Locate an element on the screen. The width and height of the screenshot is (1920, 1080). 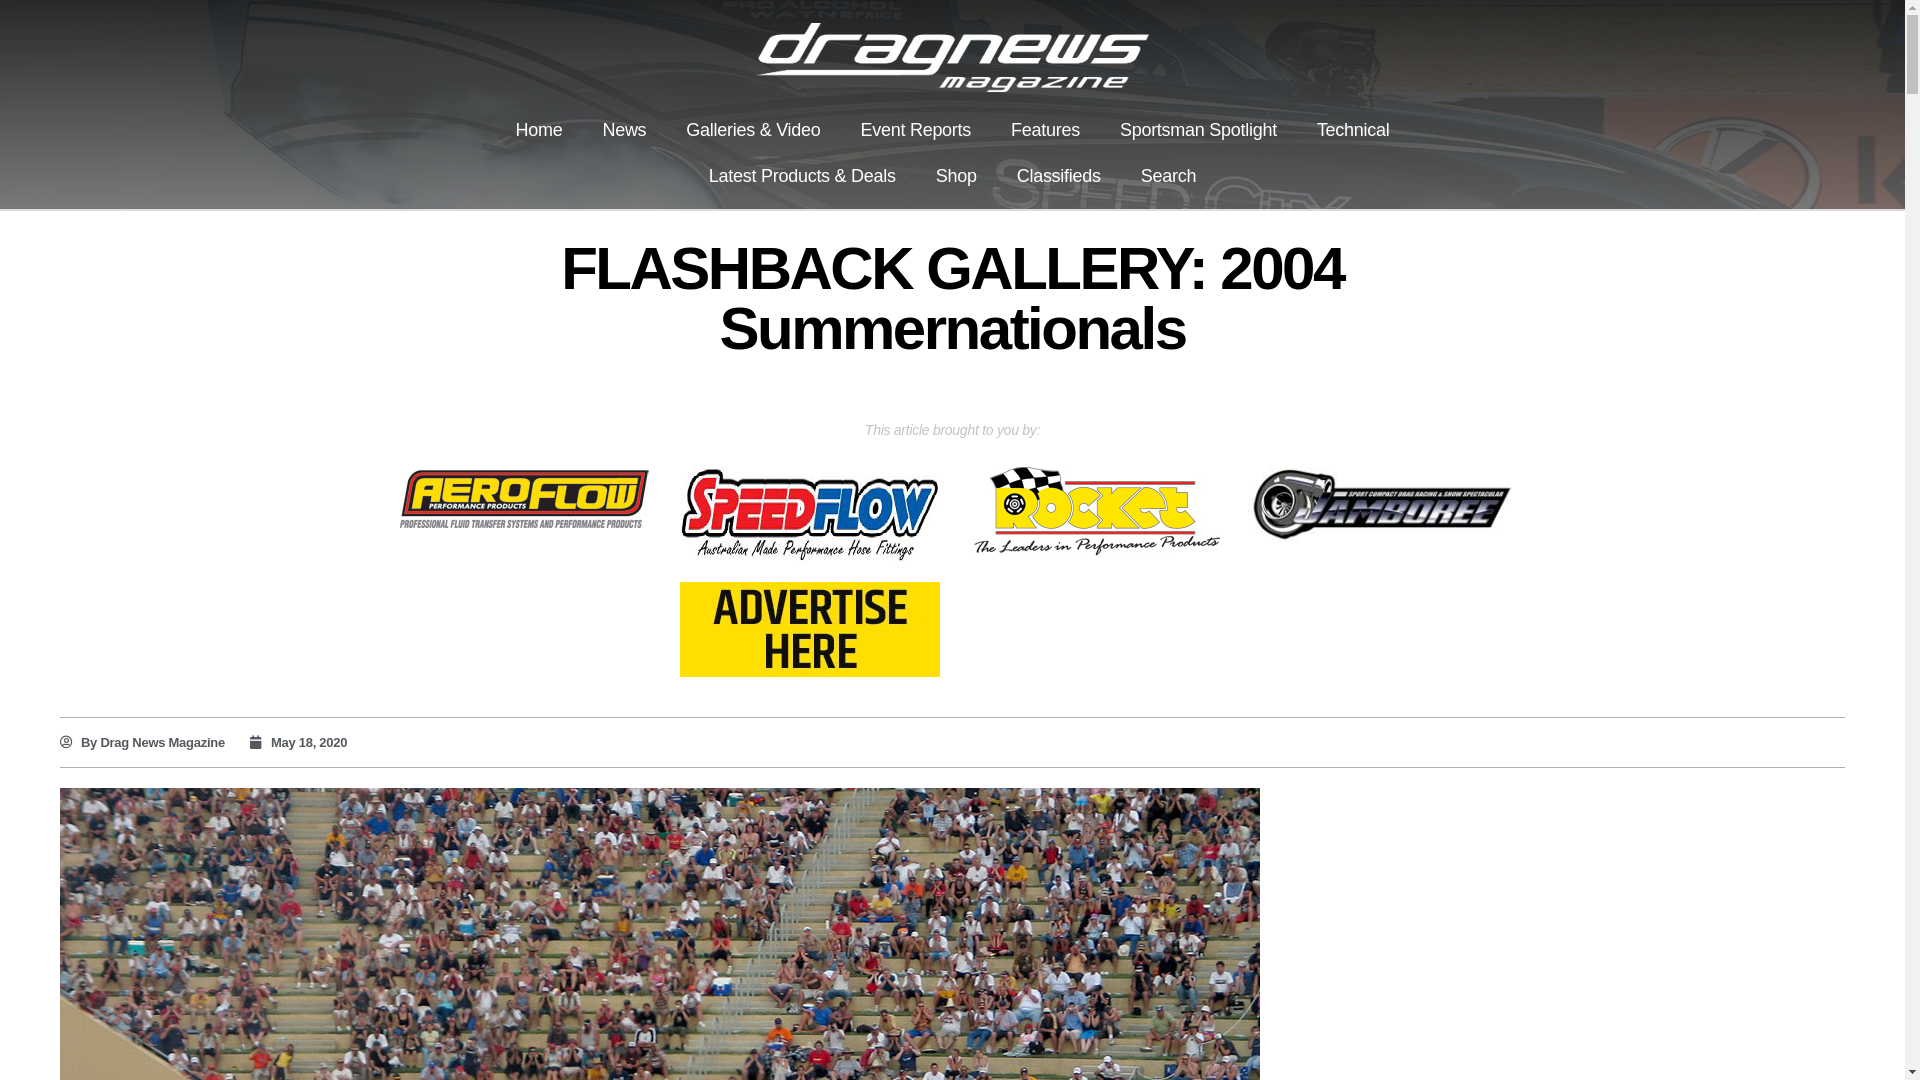
Search is located at coordinates (1168, 176).